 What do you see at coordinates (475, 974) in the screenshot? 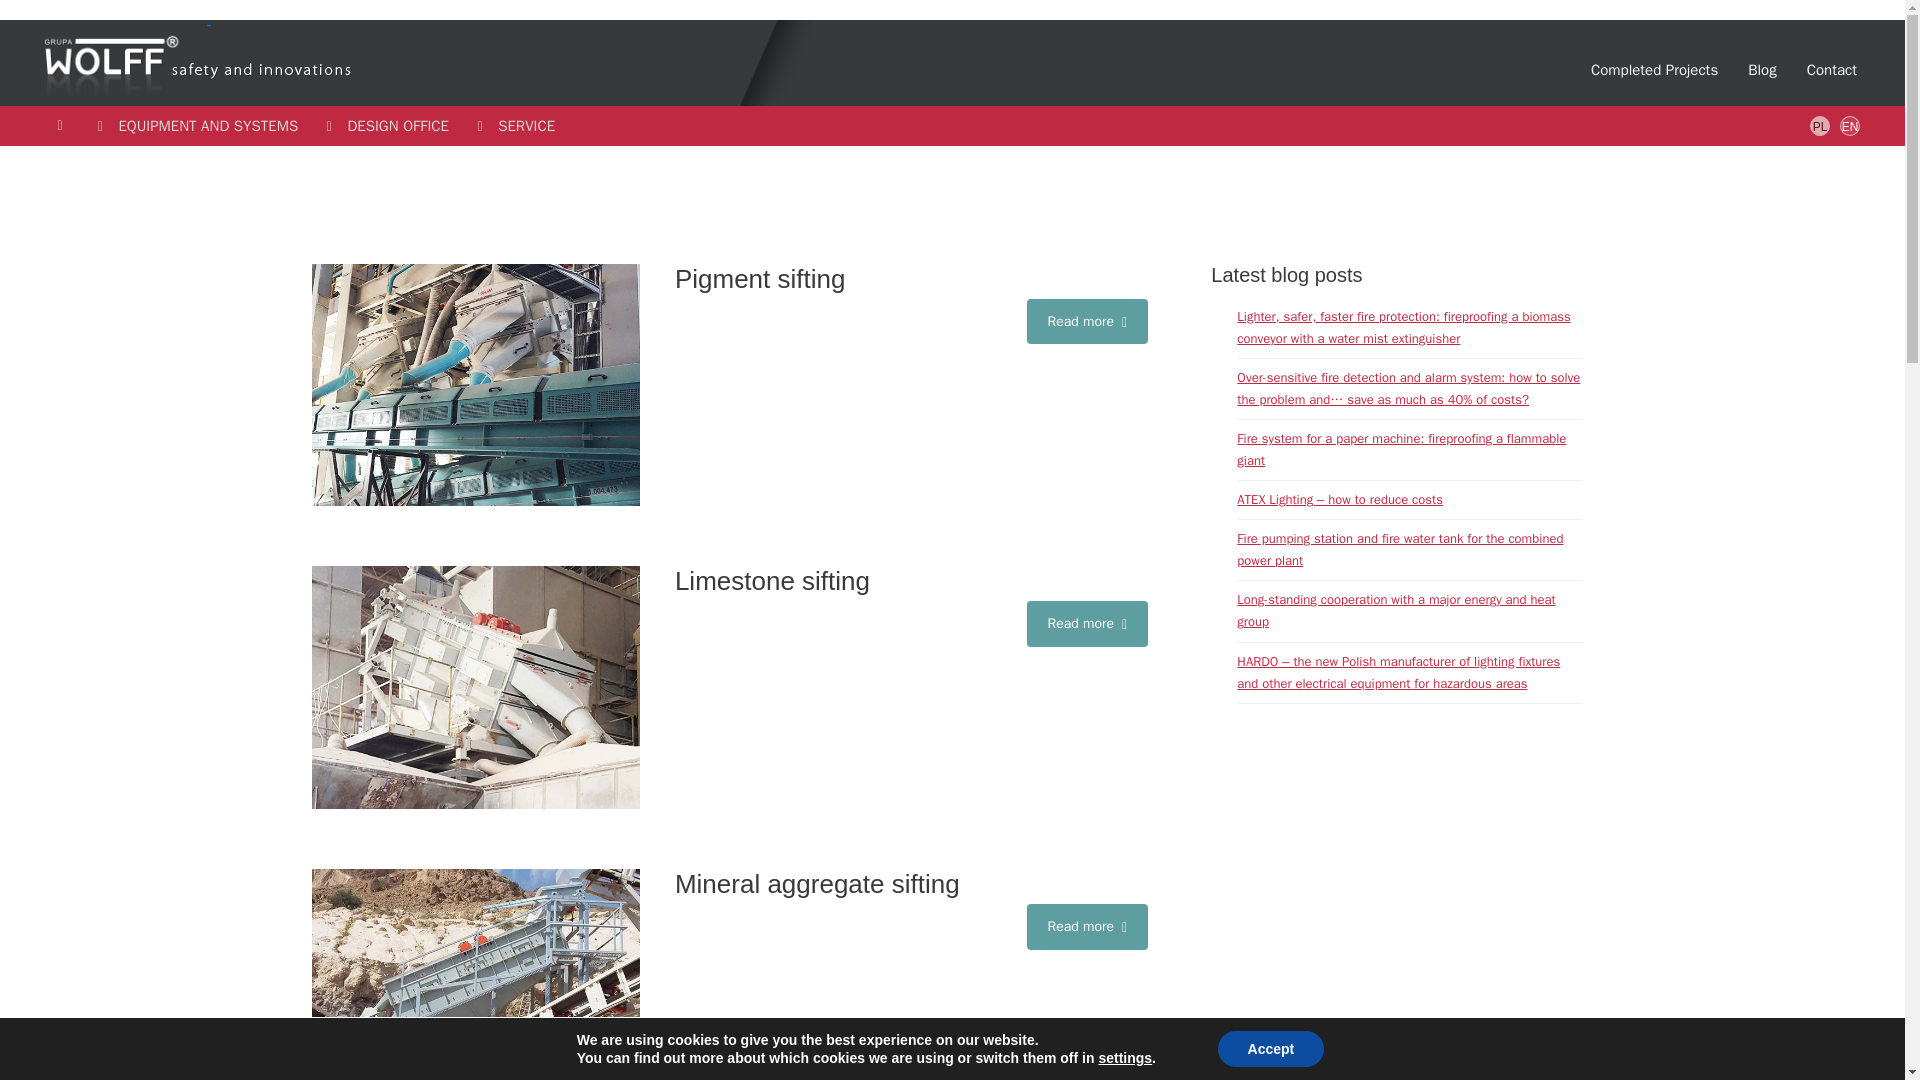
I see `Permalink to Mineral aggregate sifting` at bounding box center [475, 974].